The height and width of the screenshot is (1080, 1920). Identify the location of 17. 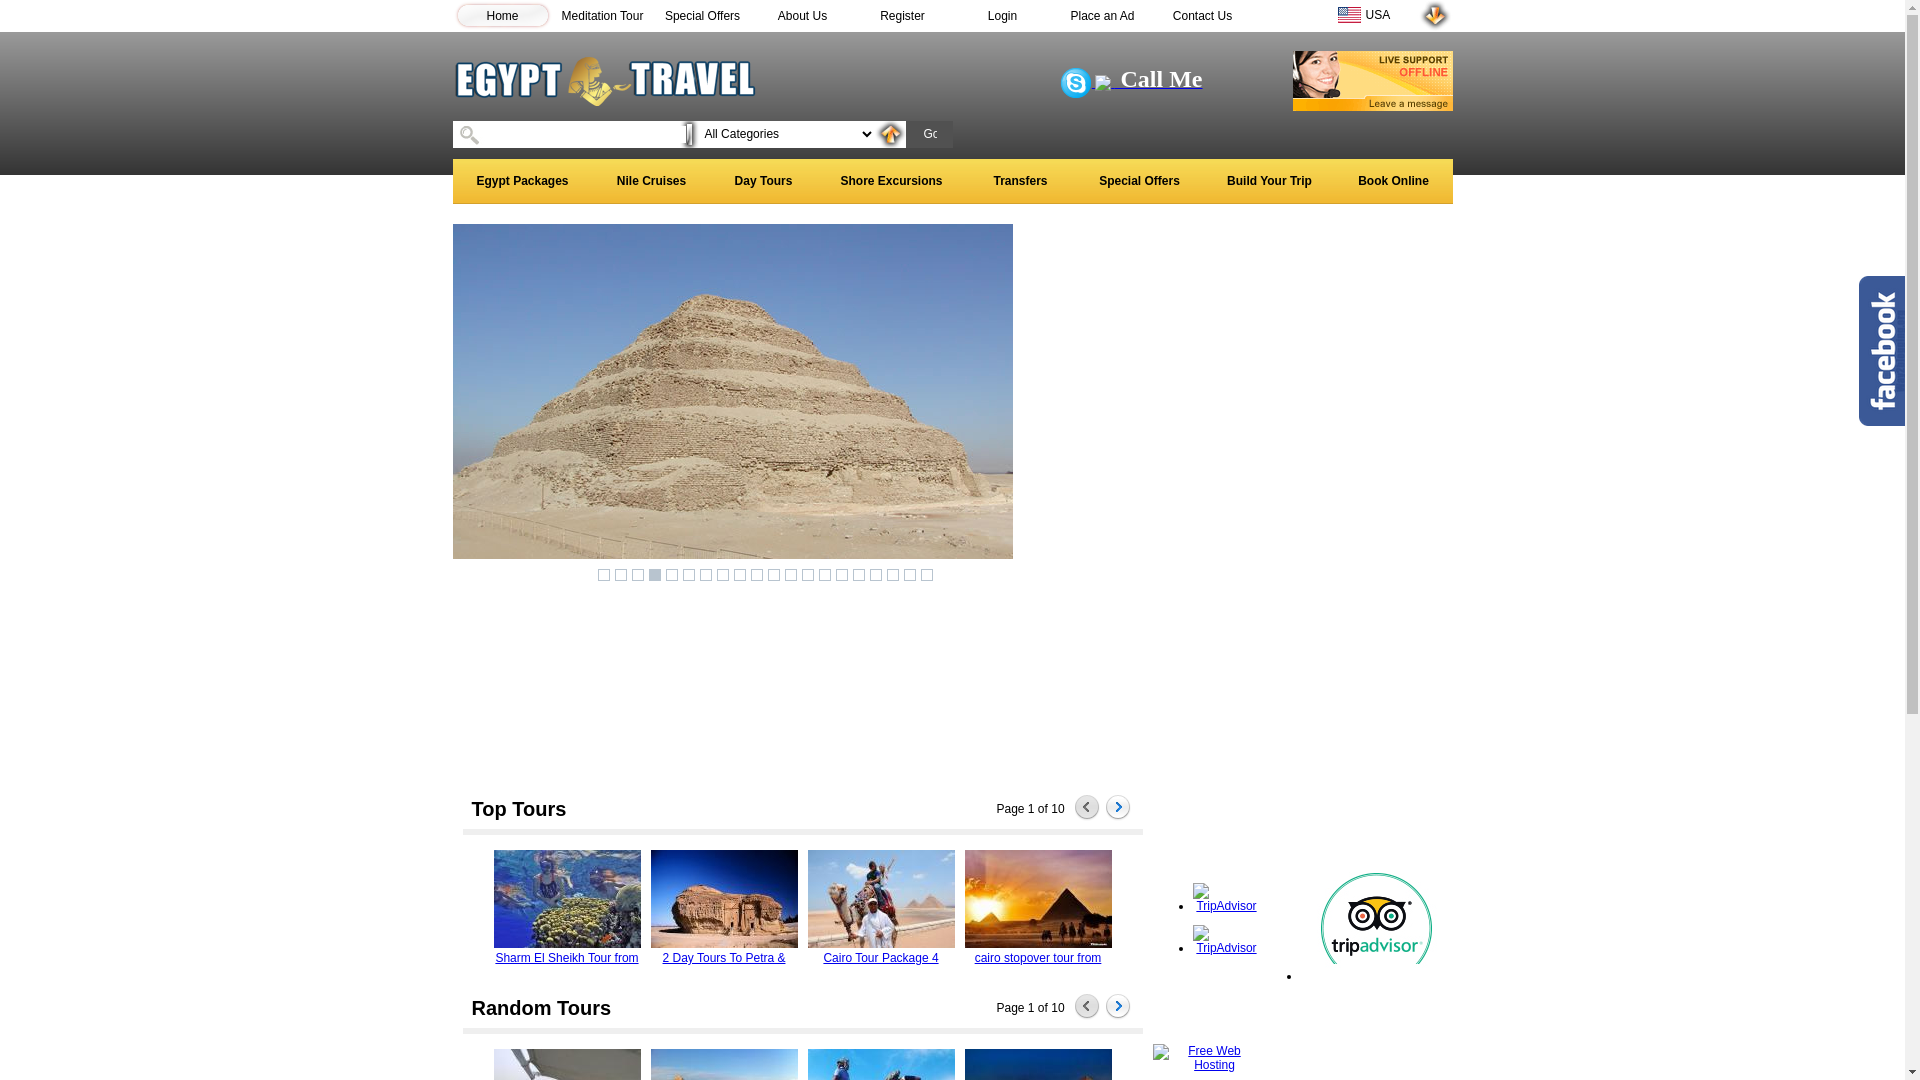
(876, 575).